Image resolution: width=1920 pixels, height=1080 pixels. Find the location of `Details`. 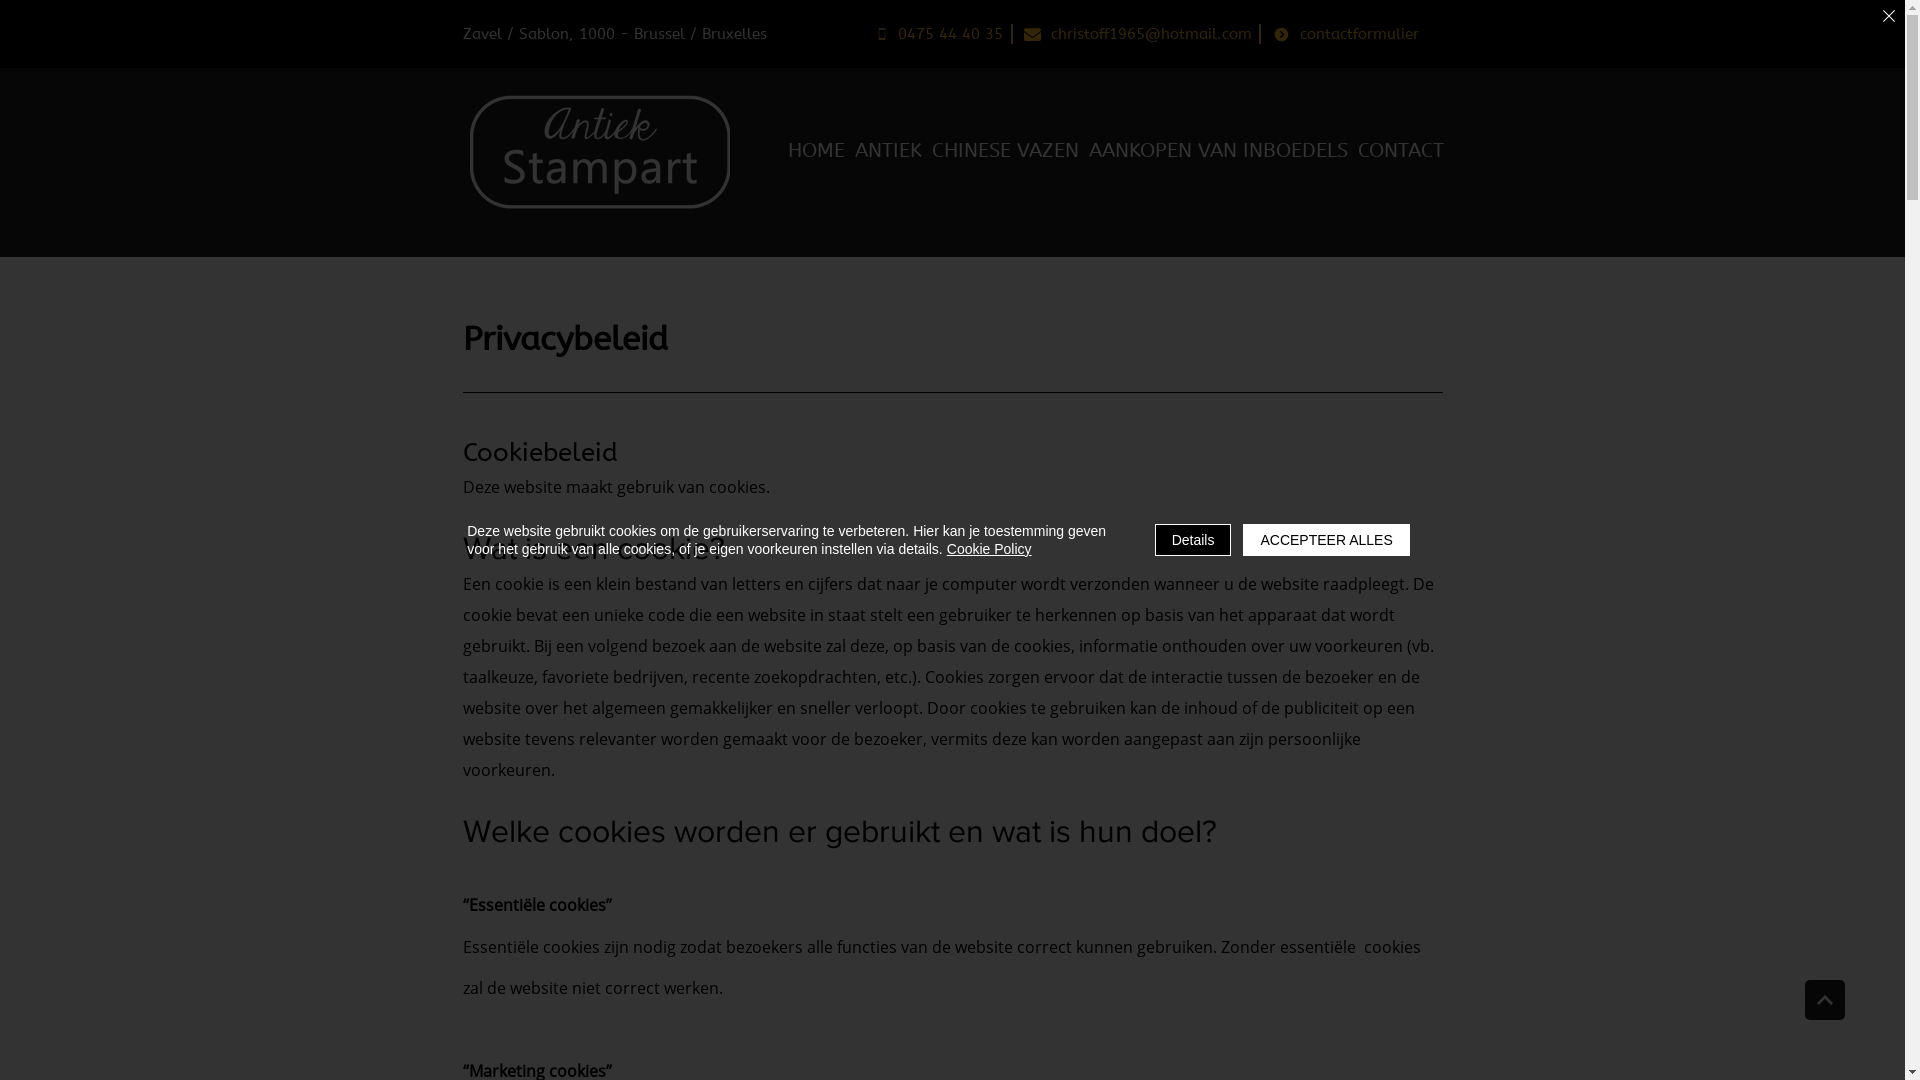

Details is located at coordinates (1194, 540).